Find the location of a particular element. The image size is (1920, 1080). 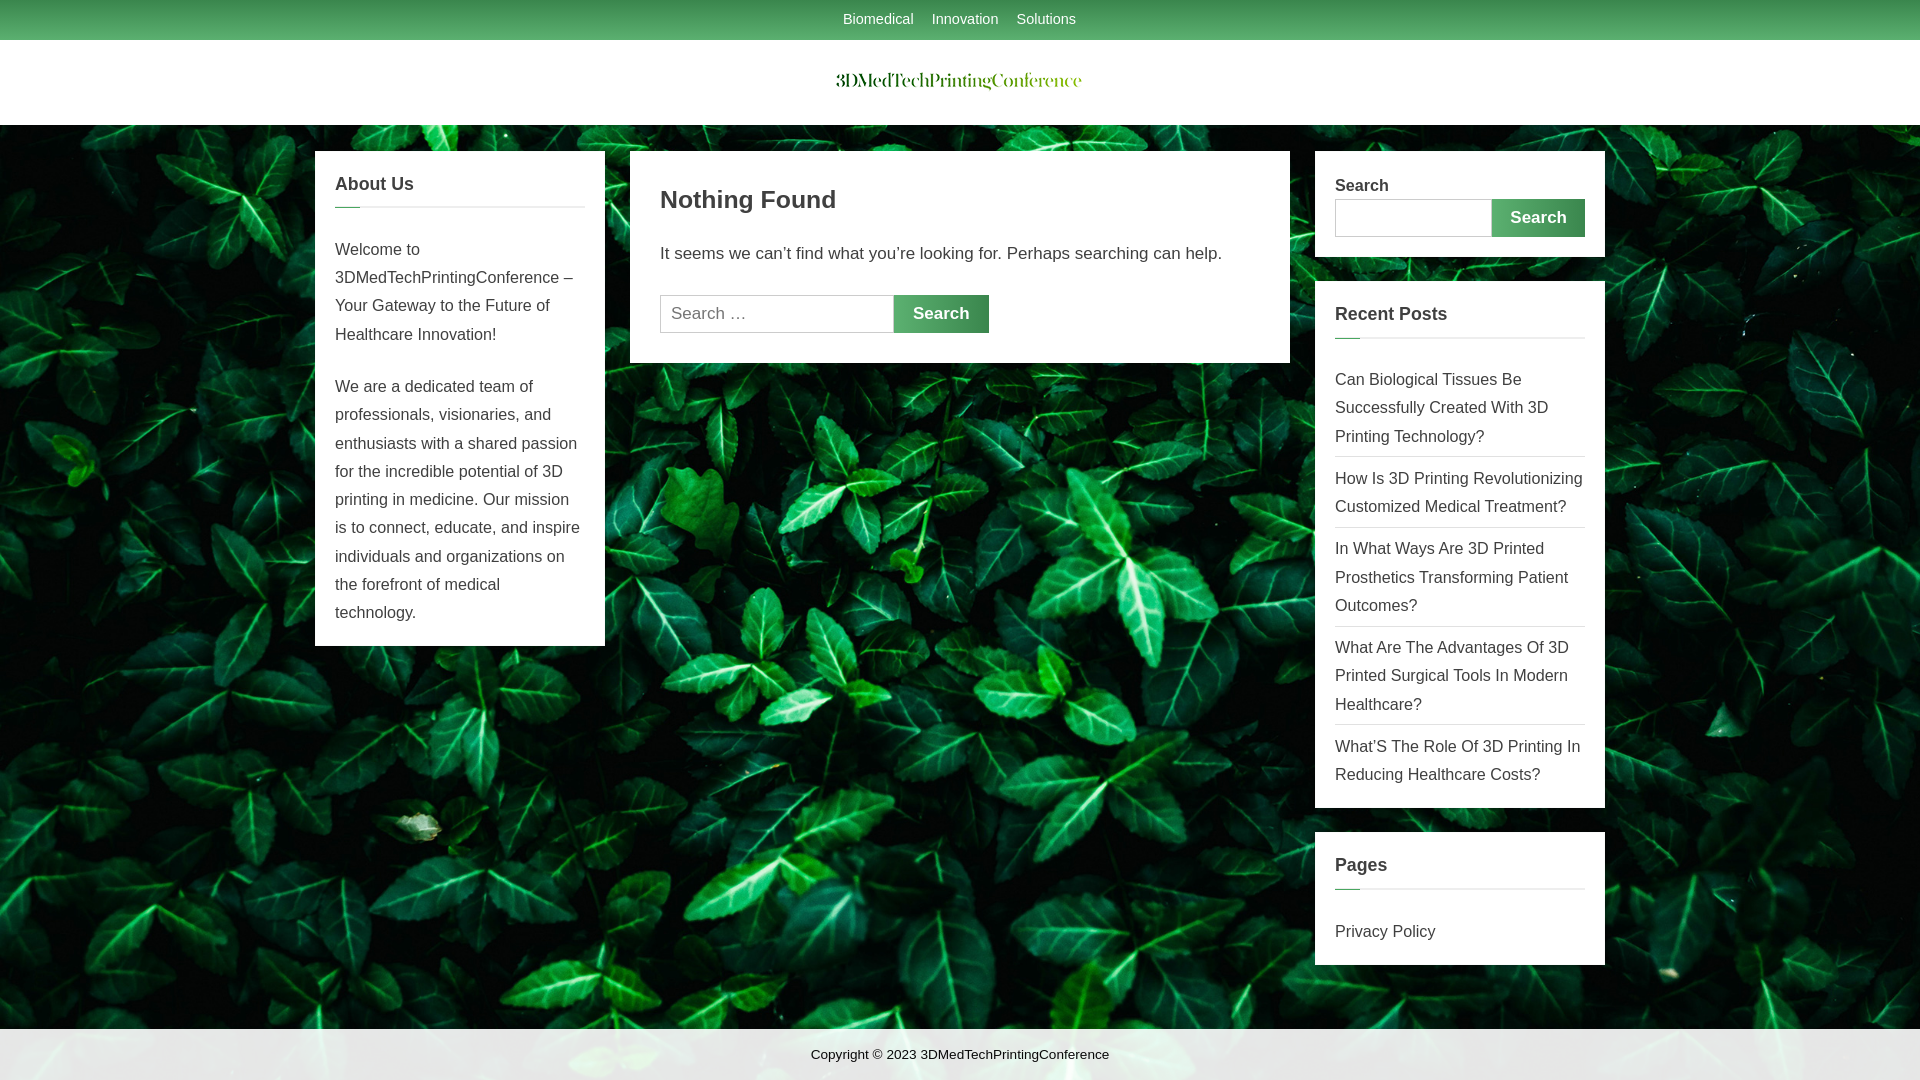

Search is located at coordinates (1538, 218).